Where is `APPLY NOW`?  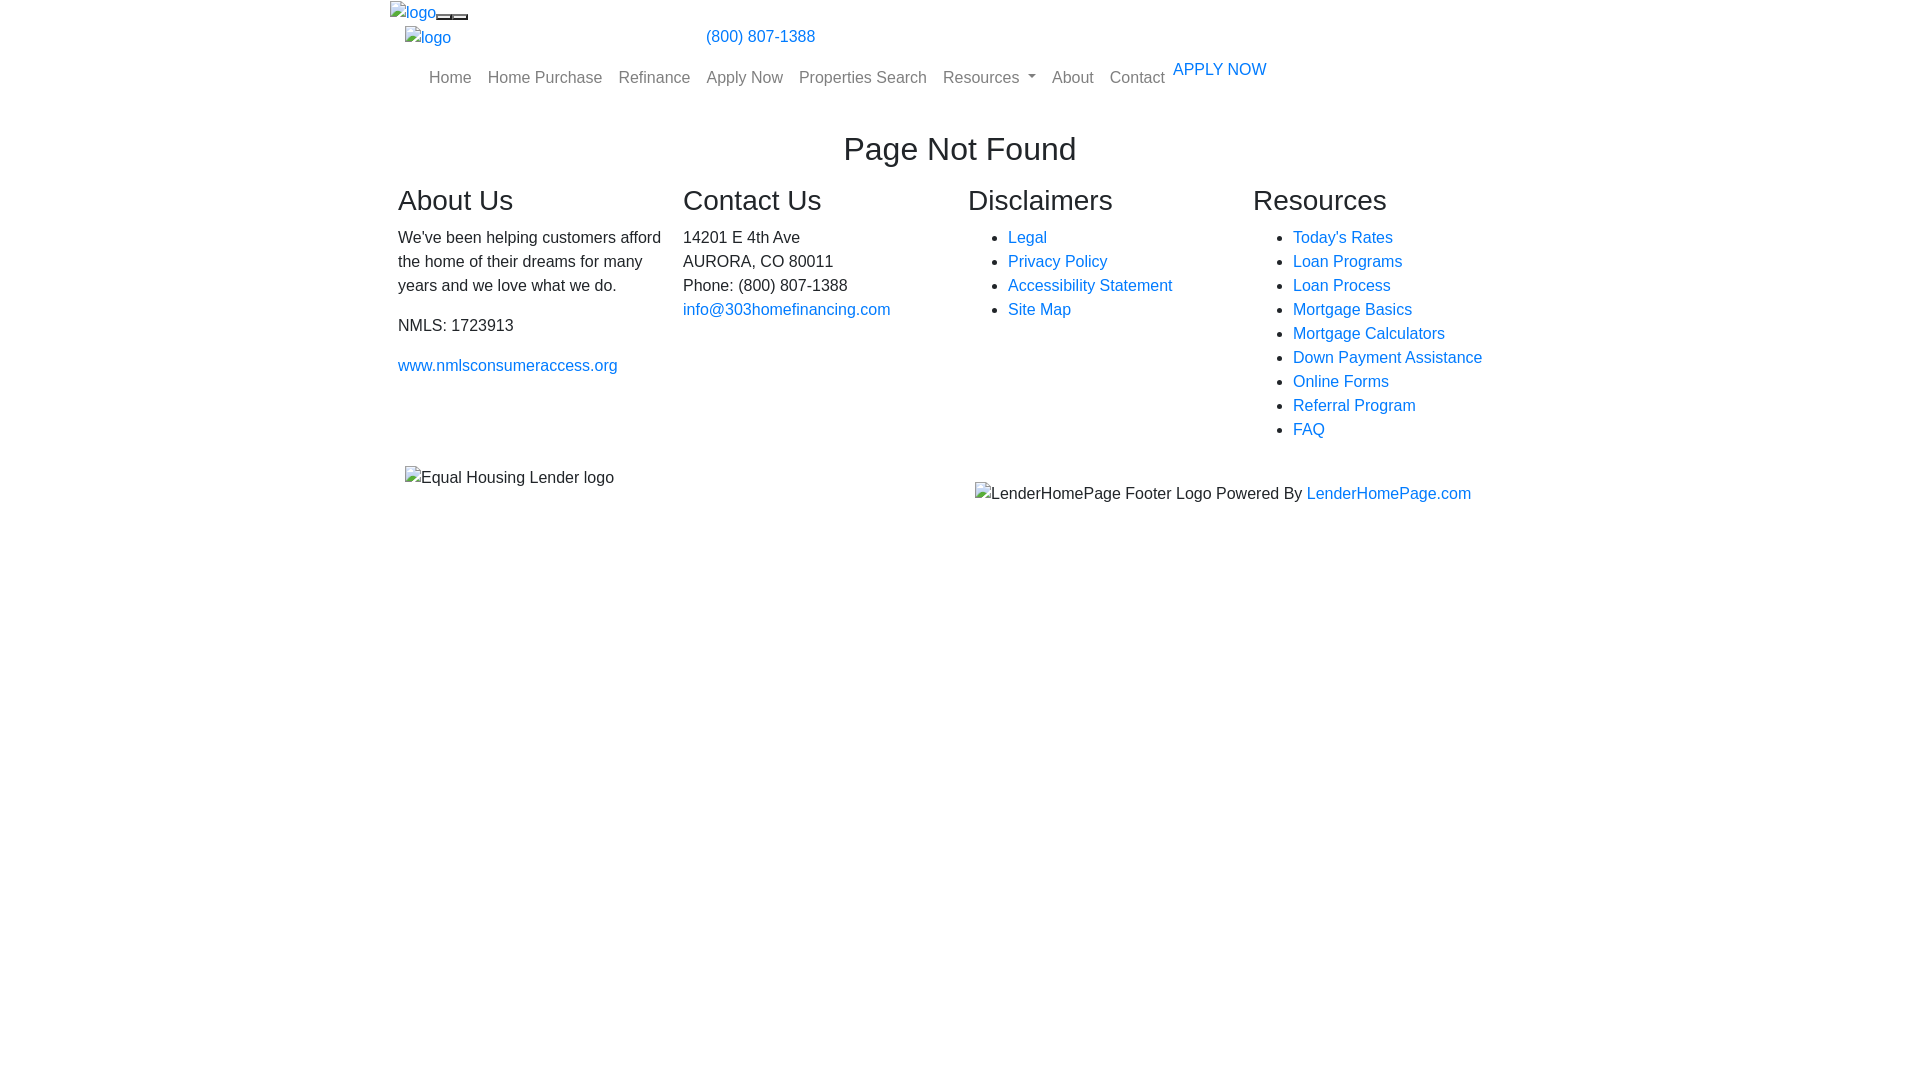 APPLY NOW is located at coordinates (1220, 70).